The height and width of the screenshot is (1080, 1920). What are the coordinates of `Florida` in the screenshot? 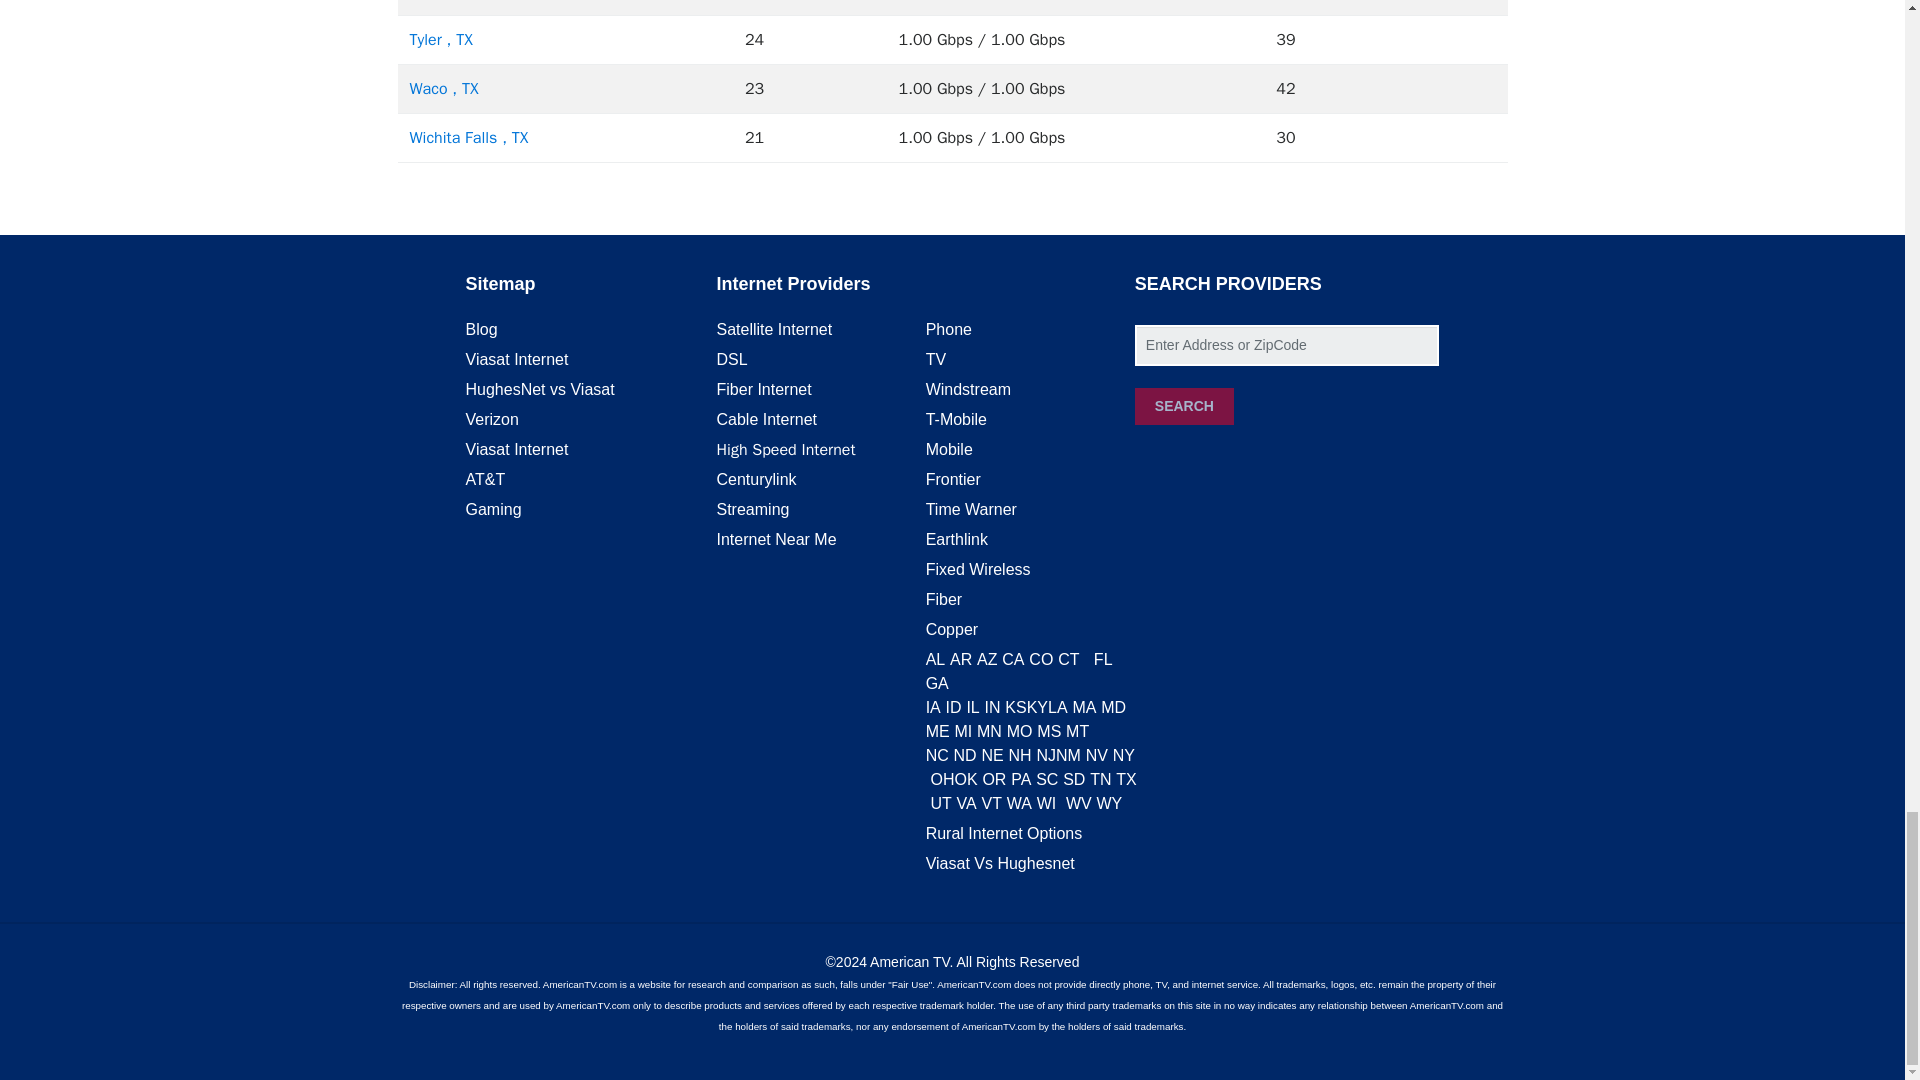 It's located at (1104, 660).